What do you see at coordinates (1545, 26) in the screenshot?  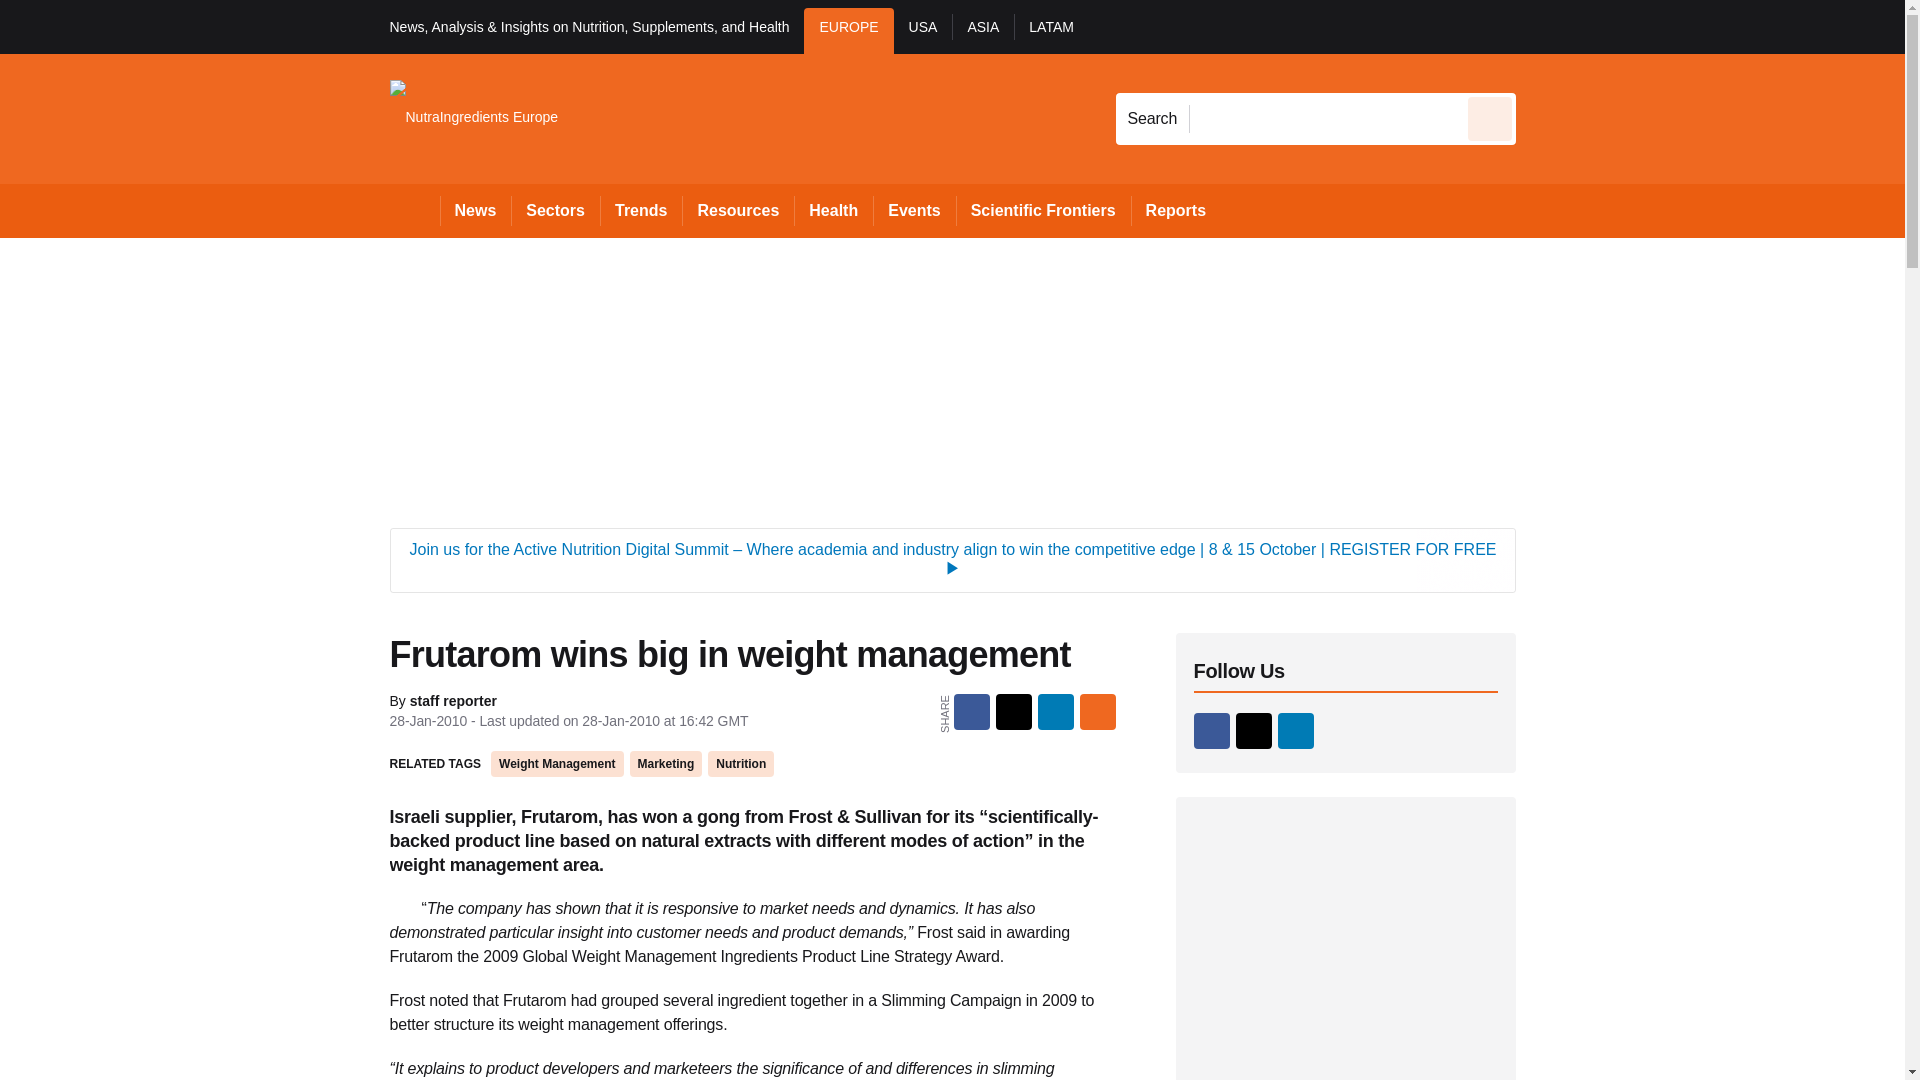 I see `Sign in` at bounding box center [1545, 26].